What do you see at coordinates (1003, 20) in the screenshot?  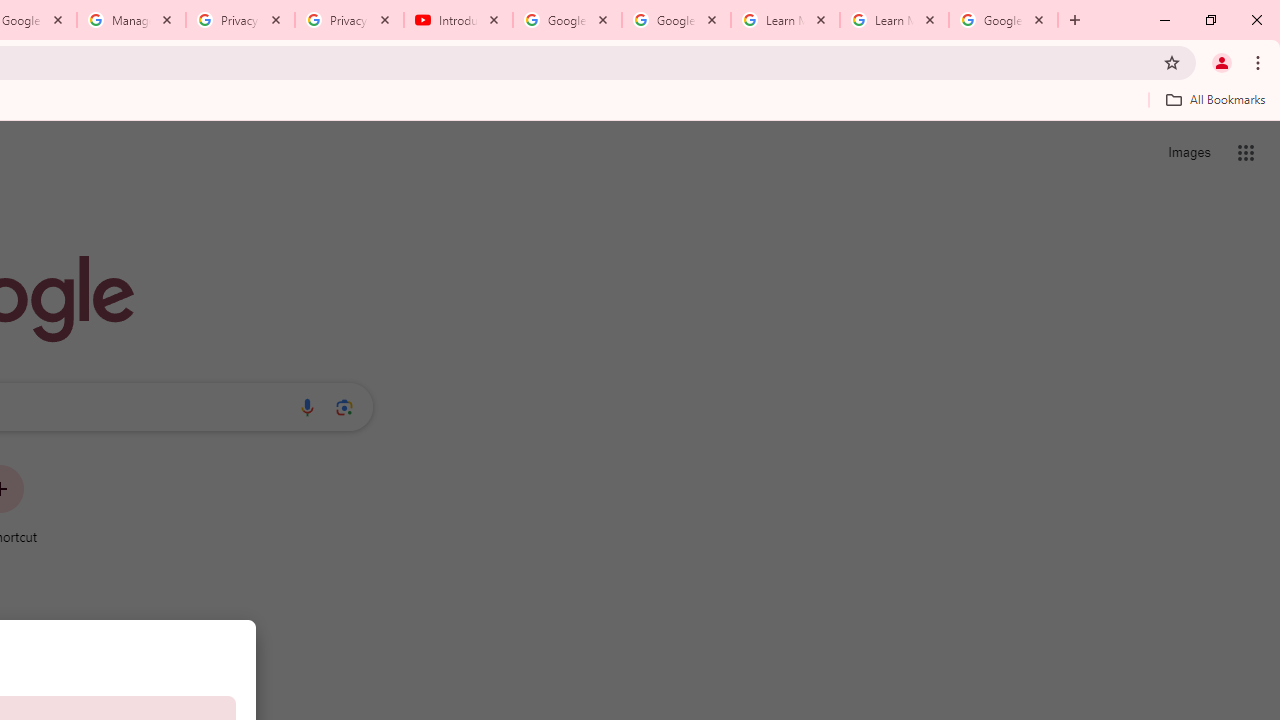 I see `Google Account` at bounding box center [1003, 20].